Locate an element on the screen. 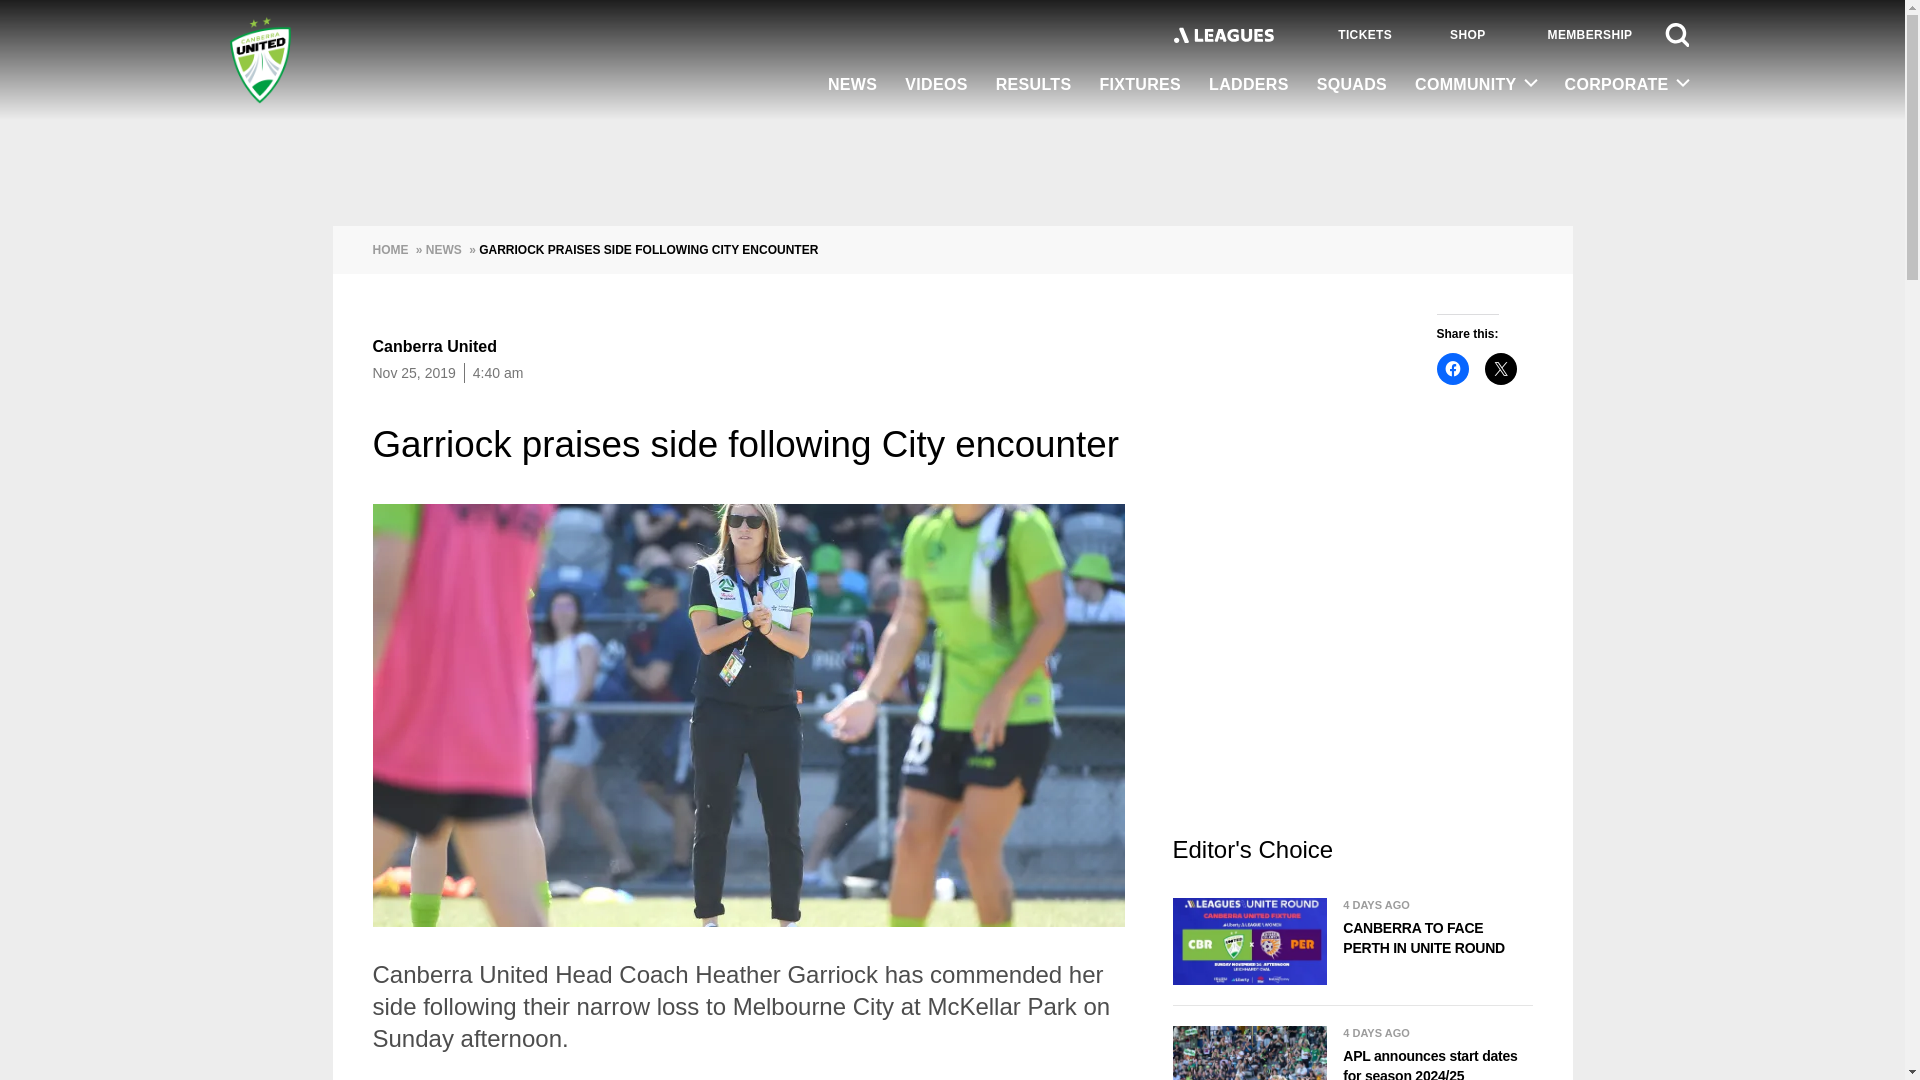  MEMBERSHIP is located at coordinates (1576, 34).